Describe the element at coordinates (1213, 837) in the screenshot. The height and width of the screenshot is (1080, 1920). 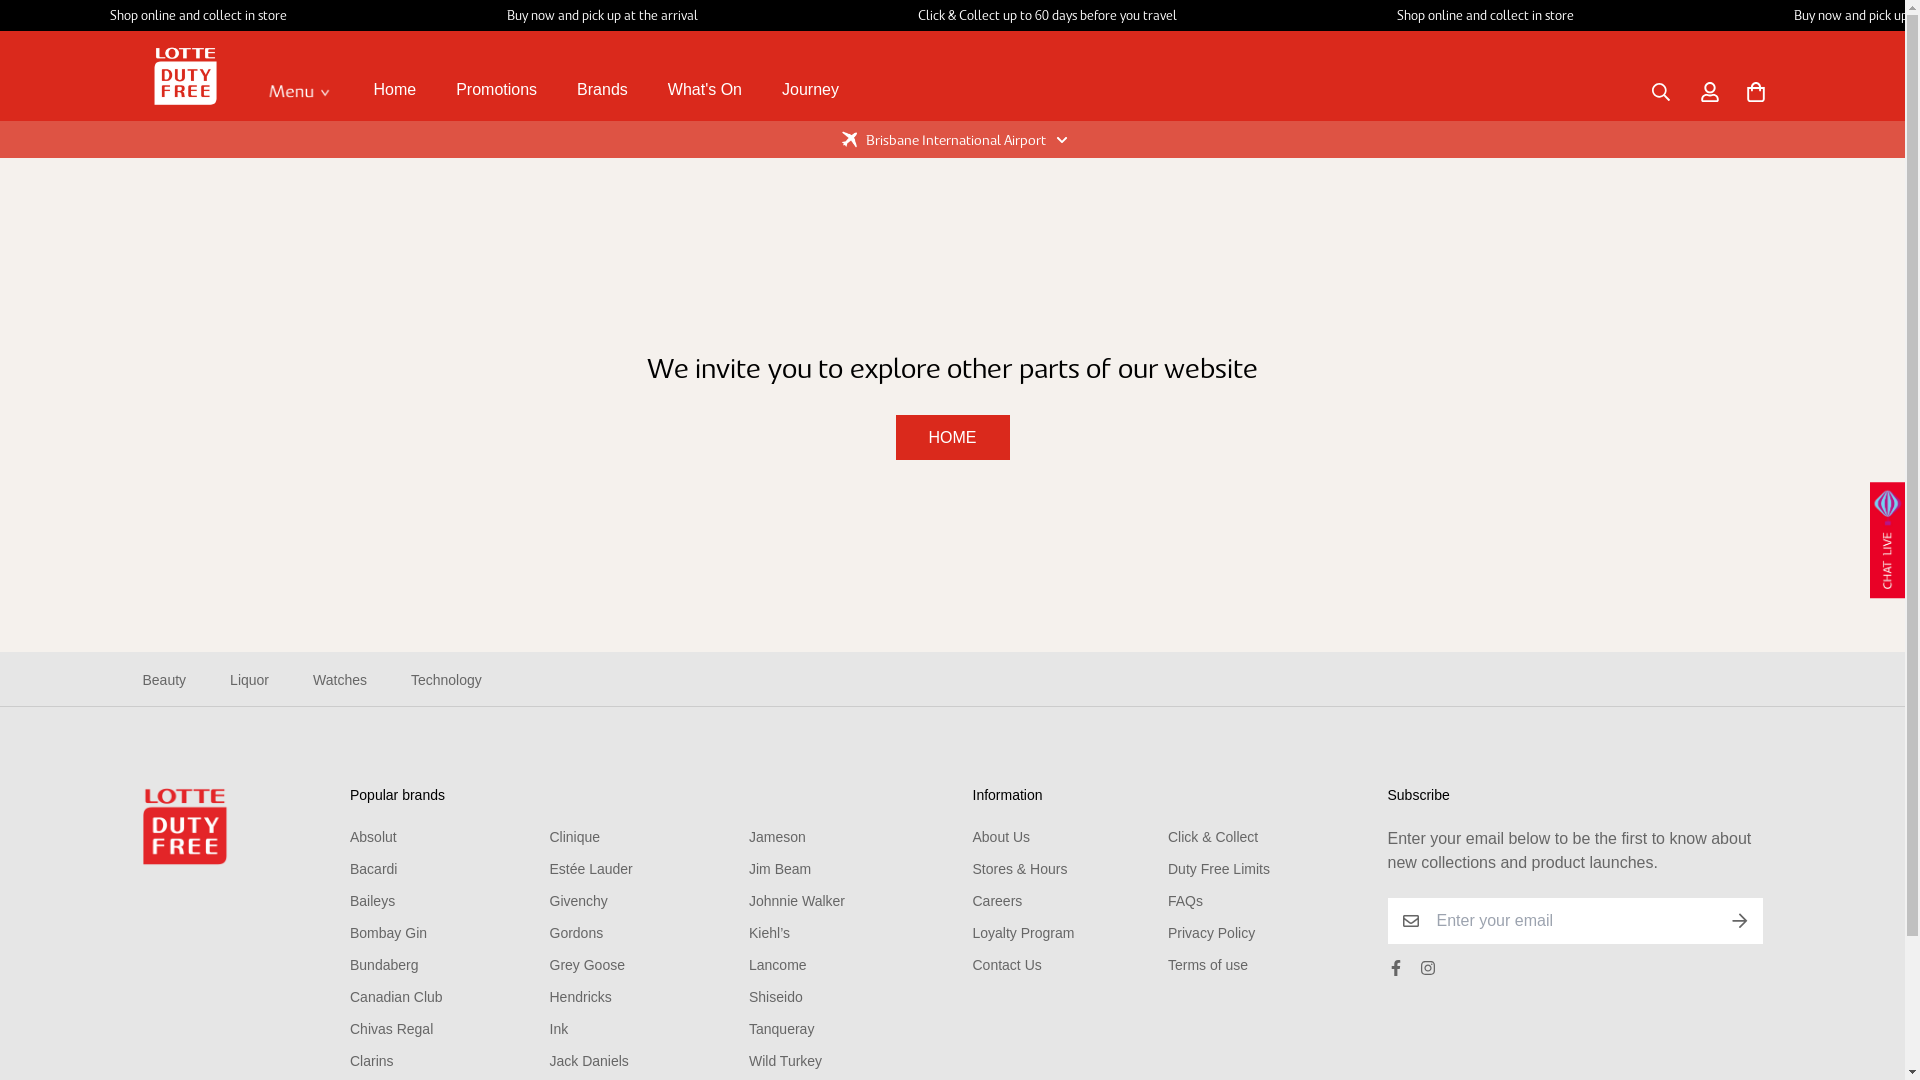
I see `Click & Collect` at that location.